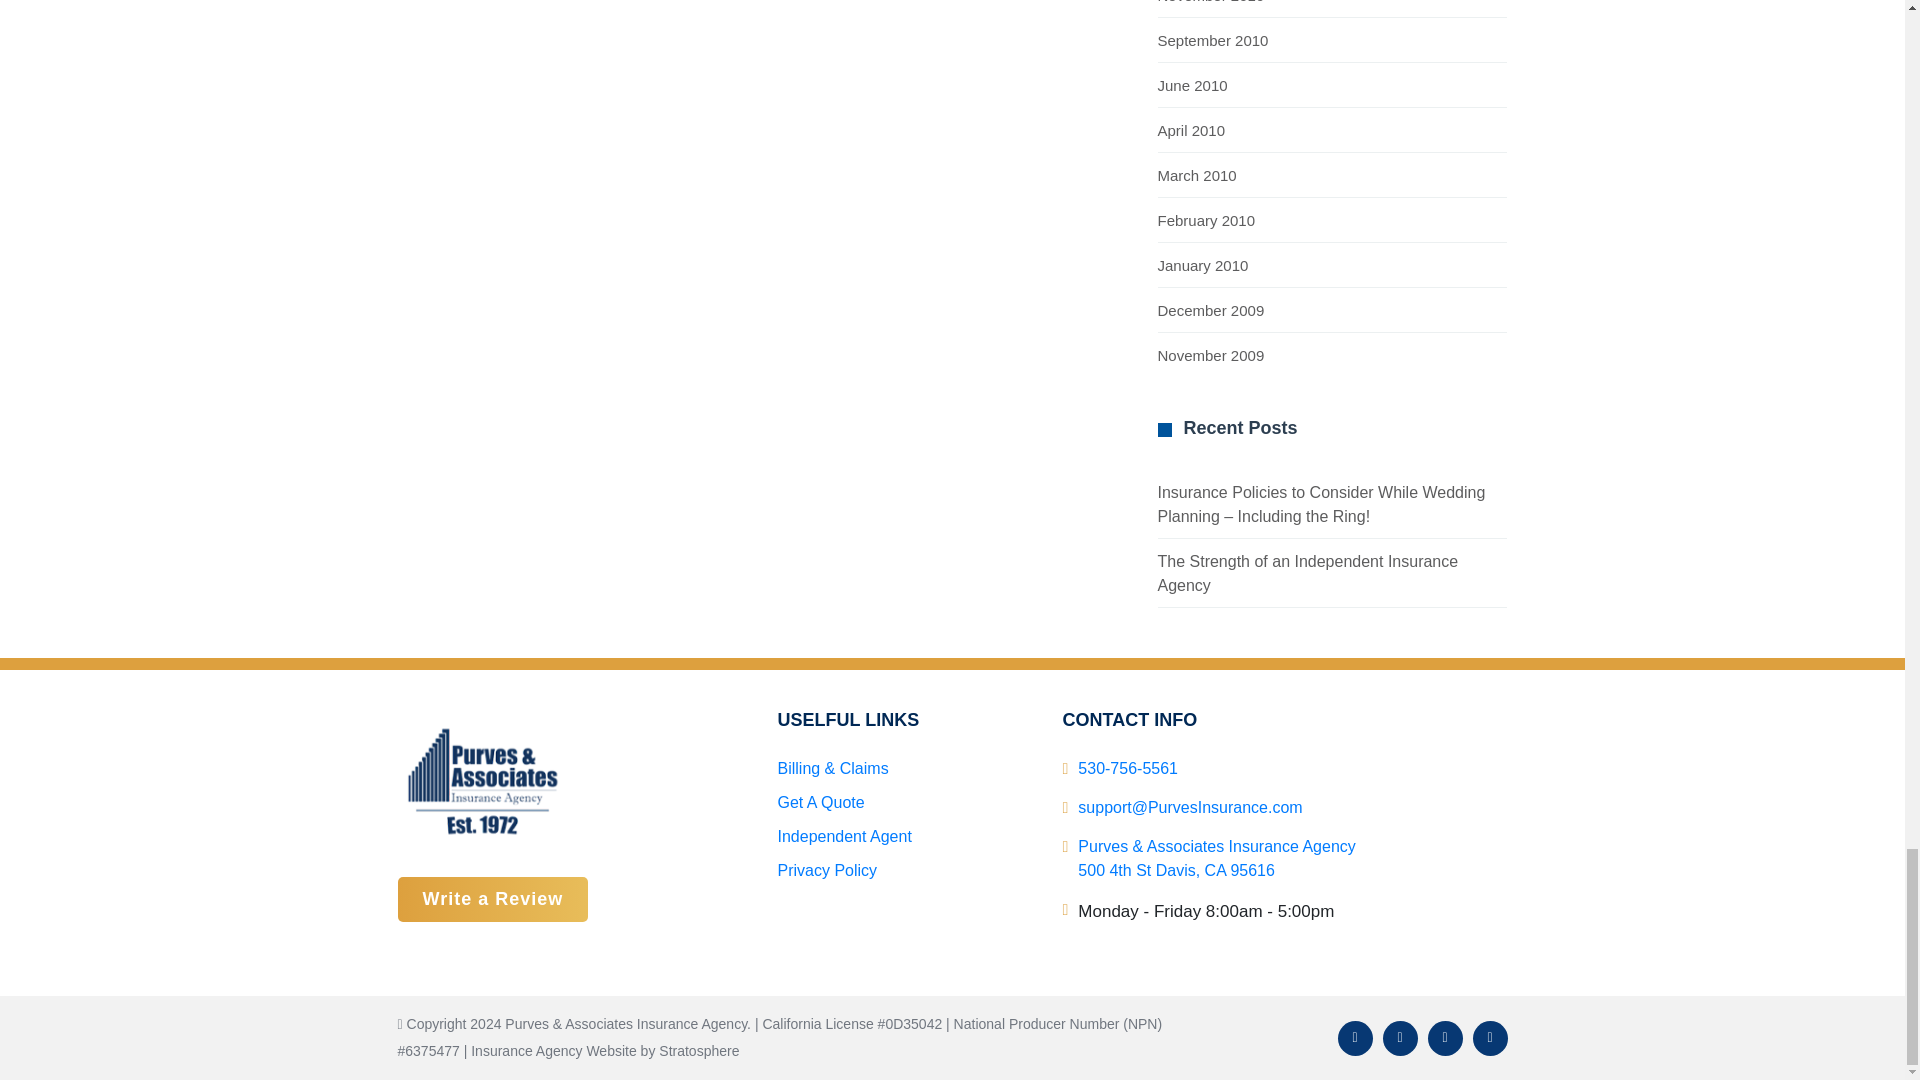  What do you see at coordinates (1399, 1038) in the screenshot?
I see `Twitter` at bounding box center [1399, 1038].